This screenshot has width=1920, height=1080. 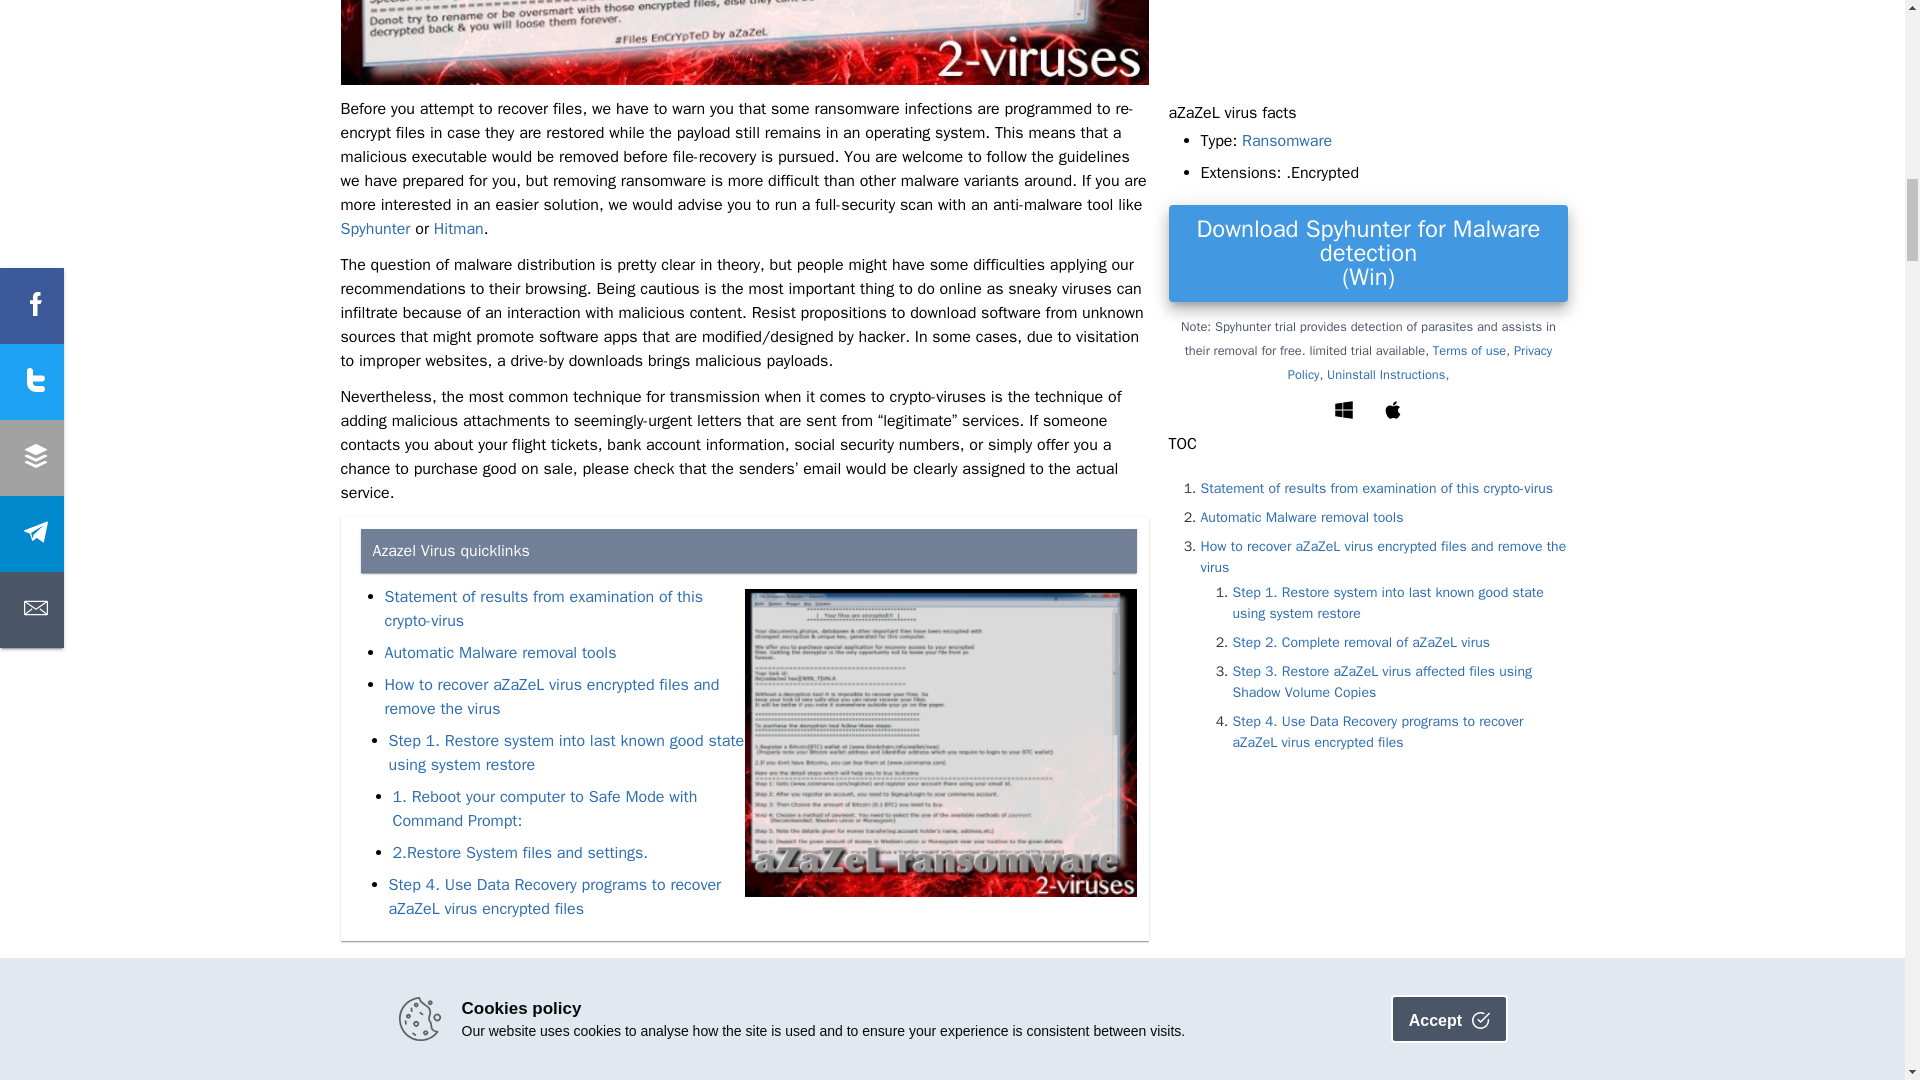 What do you see at coordinates (458, 229) in the screenshot?
I see `Hitman` at bounding box center [458, 229].